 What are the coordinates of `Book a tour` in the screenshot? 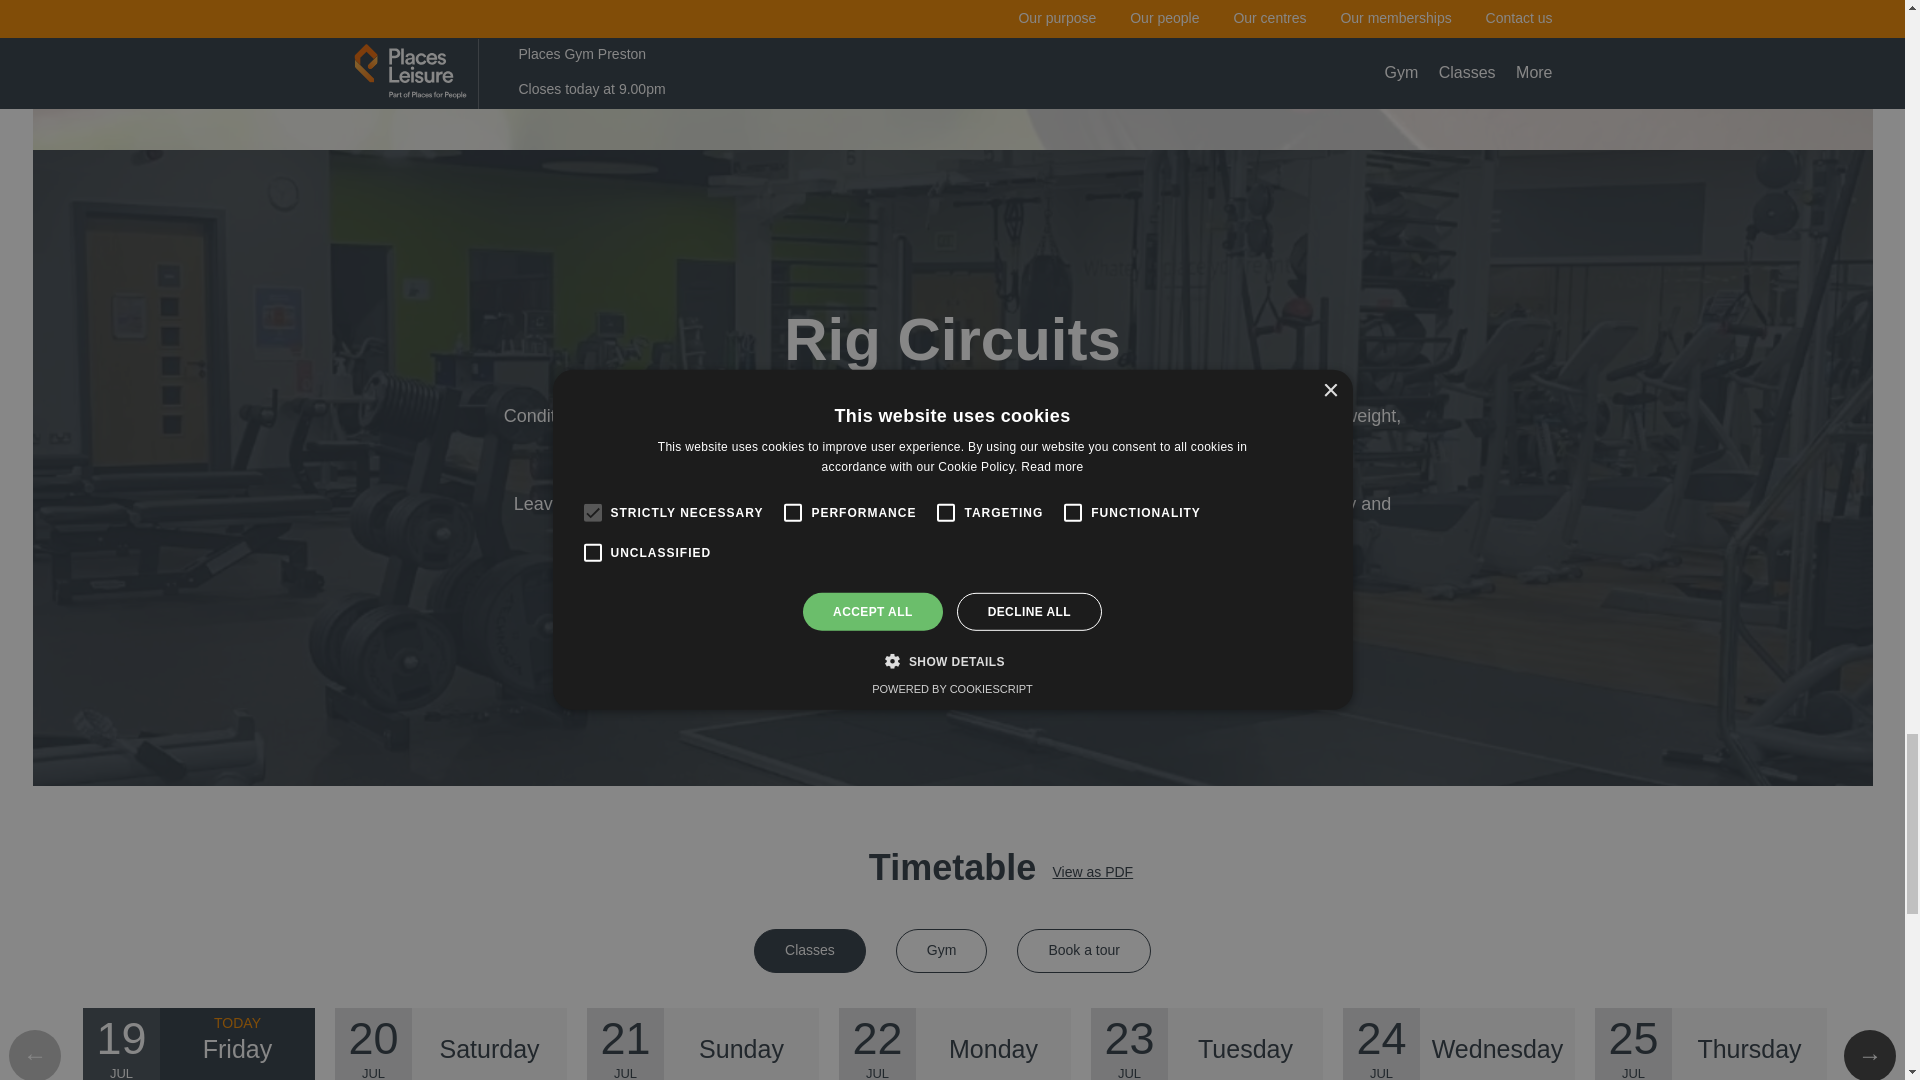 It's located at (1084, 950).